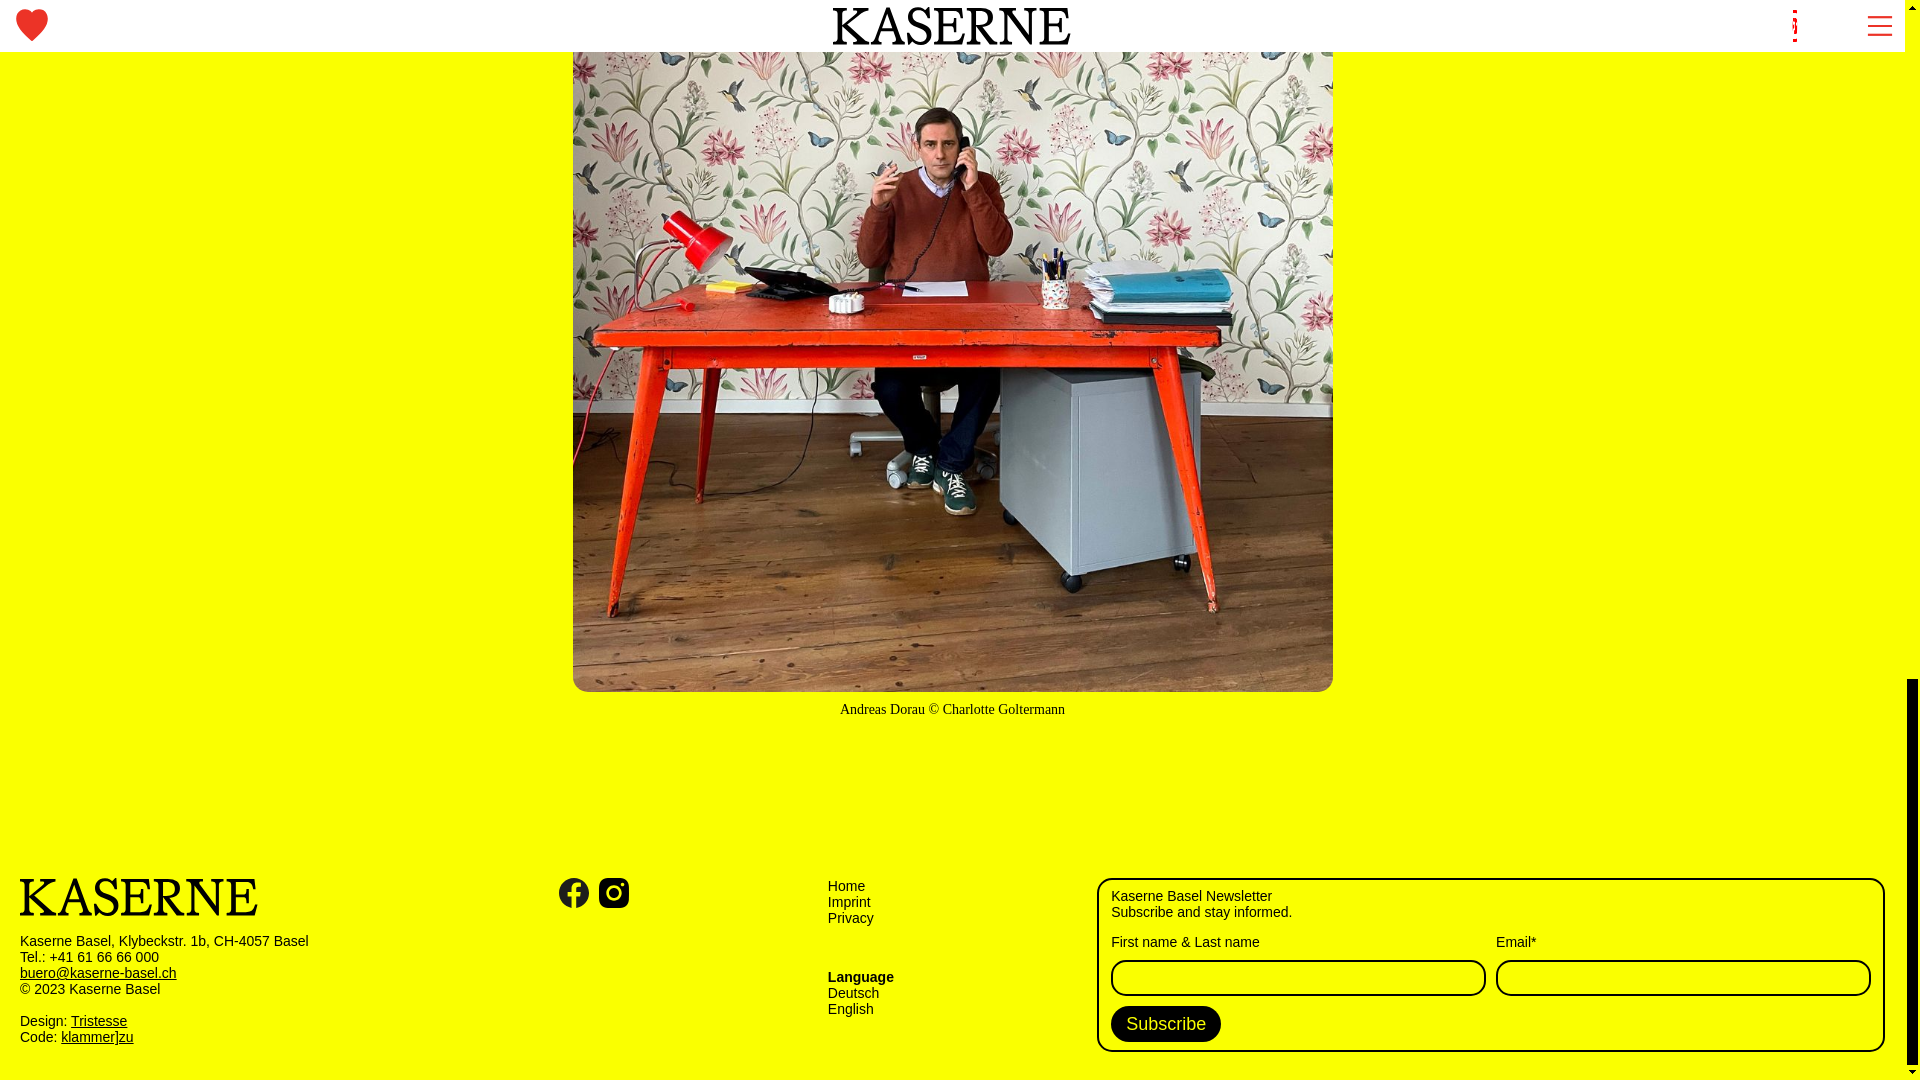 The image size is (1920, 1080). I want to click on Home, so click(846, 886).